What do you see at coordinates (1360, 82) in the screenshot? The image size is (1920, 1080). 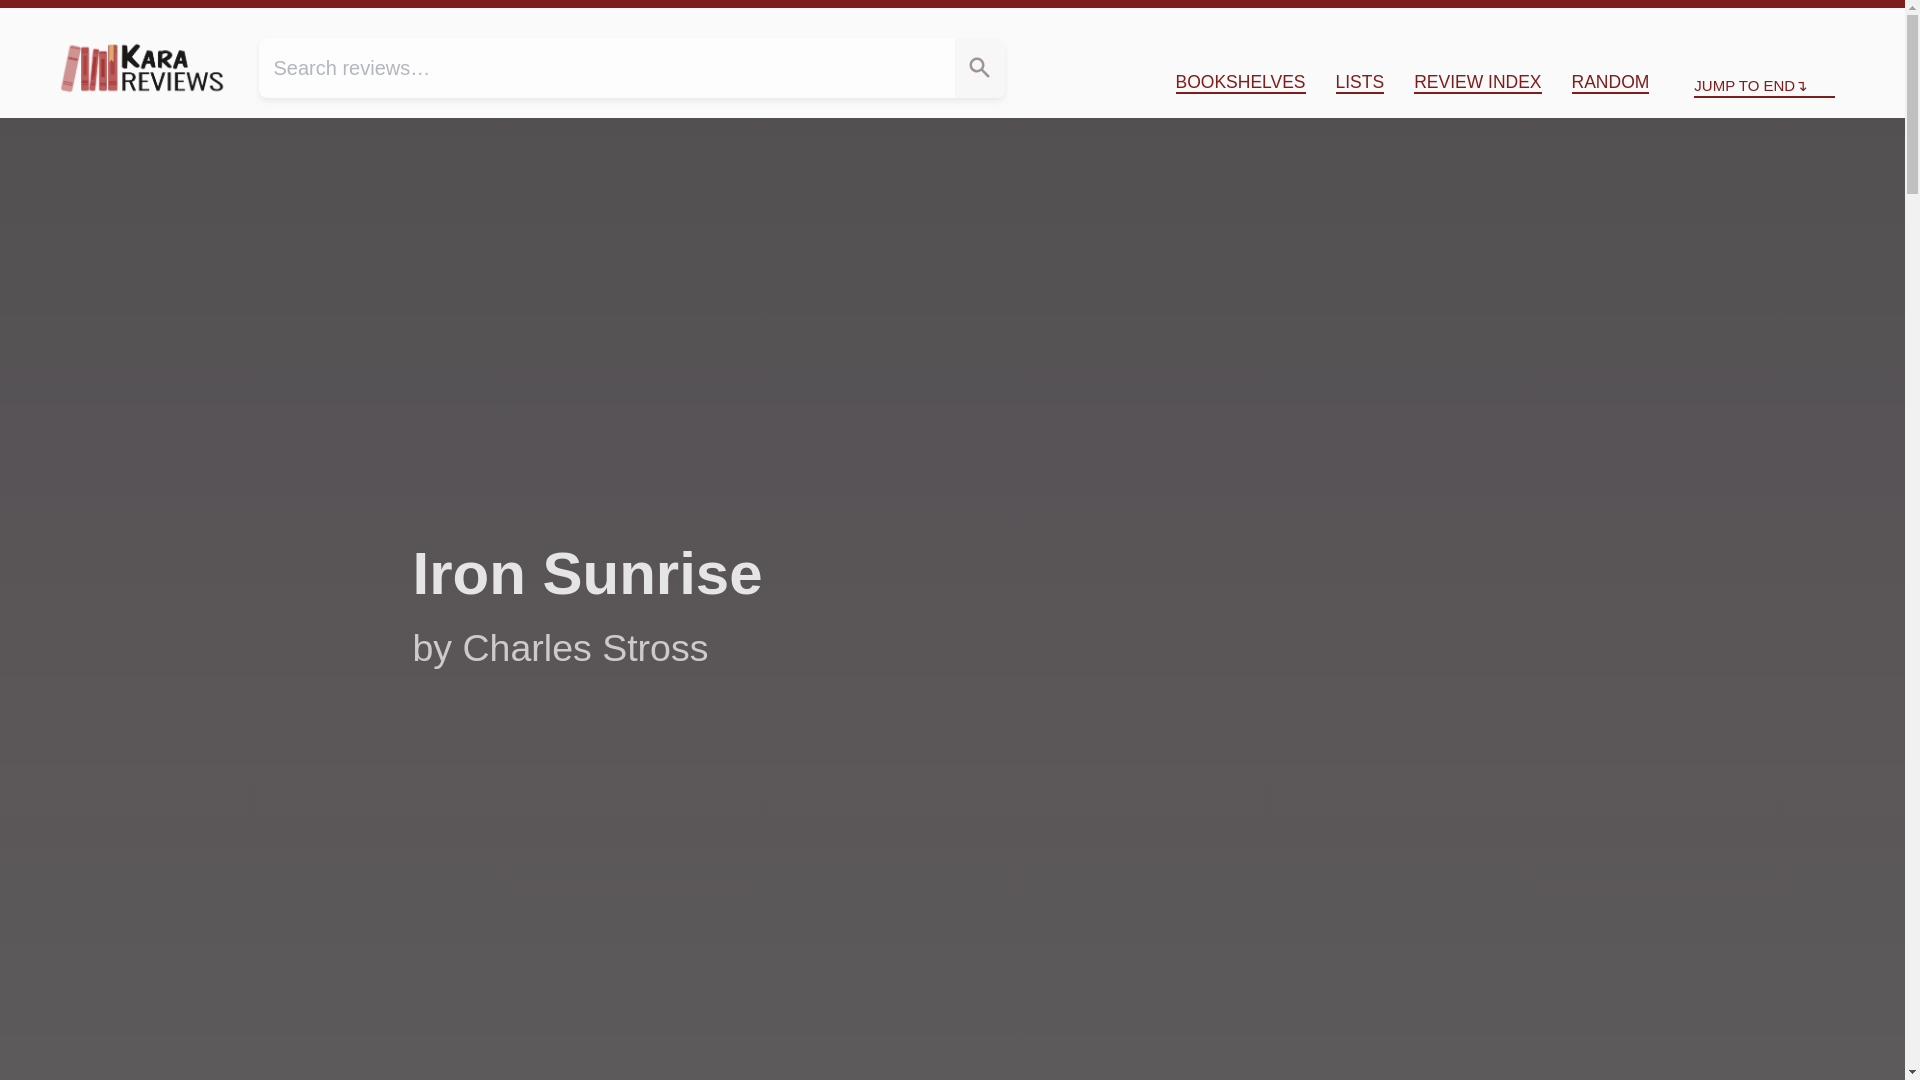 I see `LISTS` at bounding box center [1360, 82].